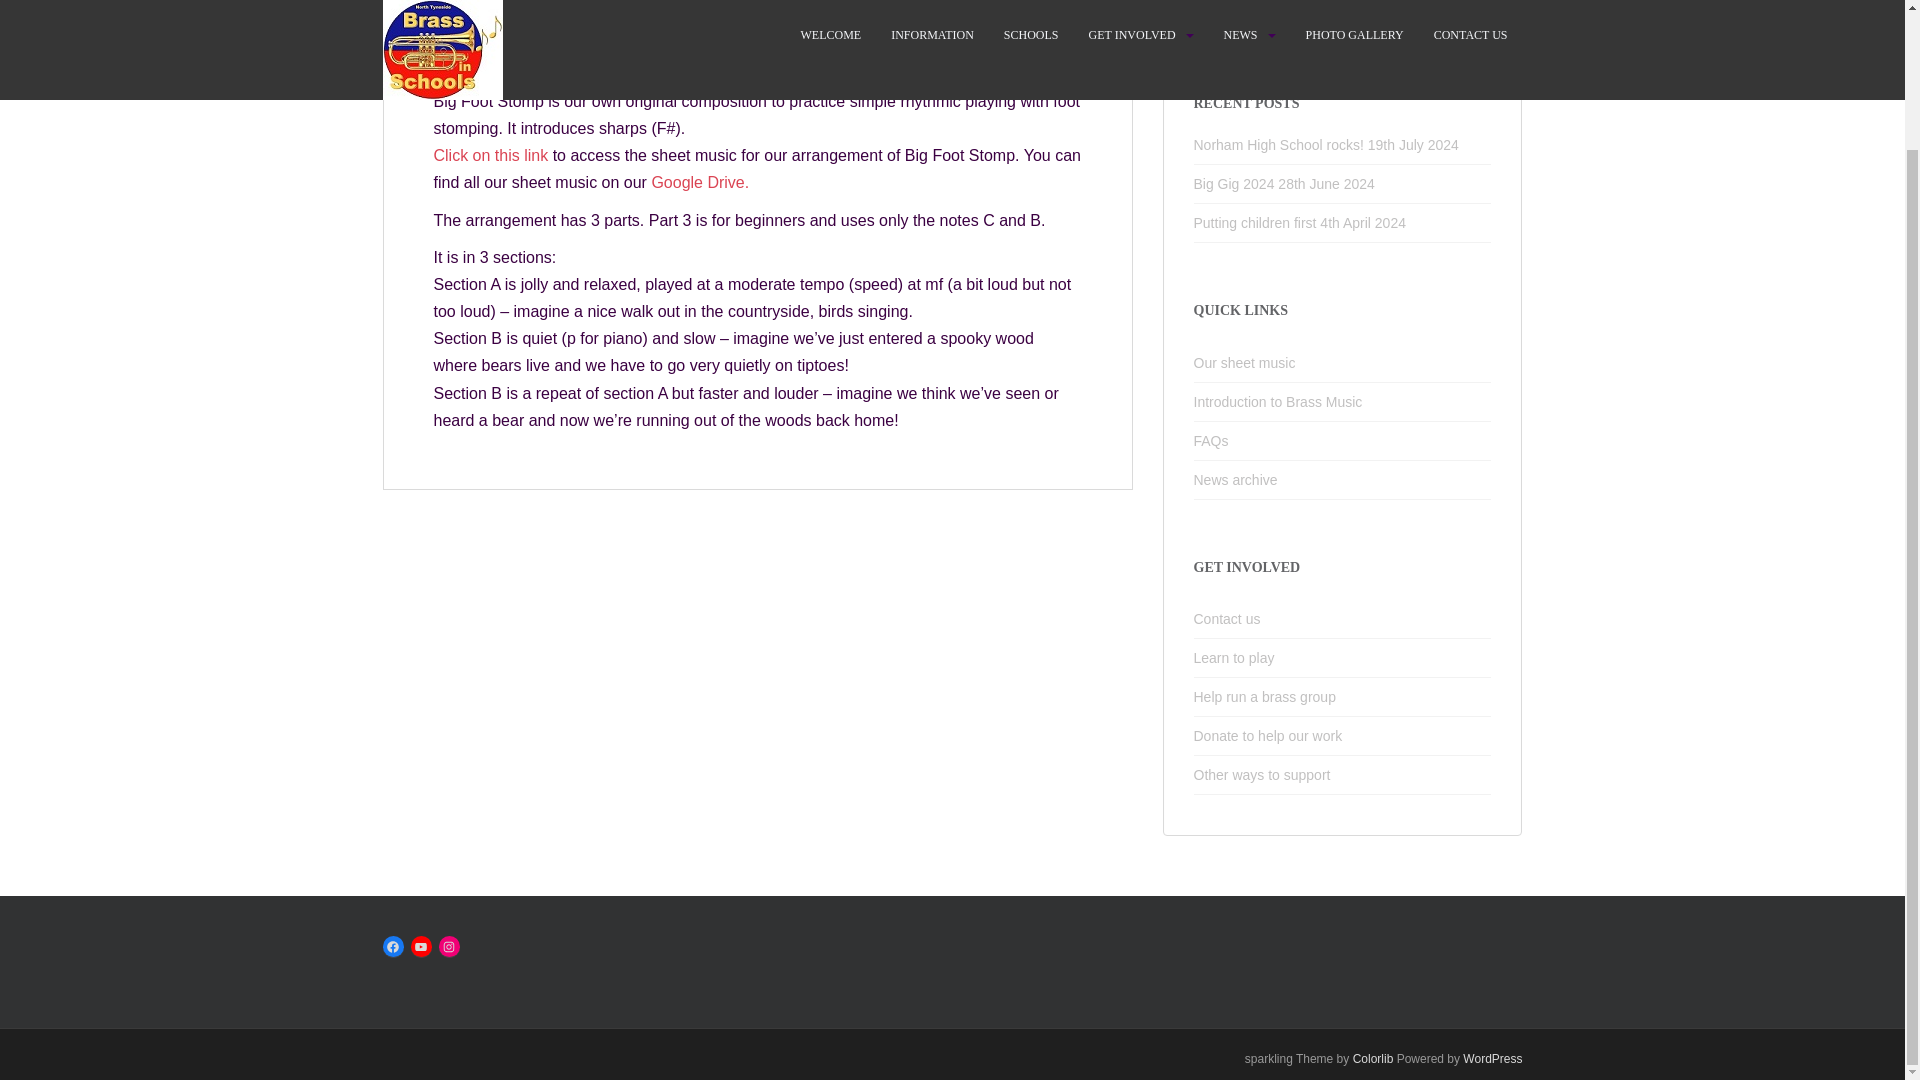 Image resolution: width=1920 pixels, height=1080 pixels. I want to click on News archive, so click(1342, 480).